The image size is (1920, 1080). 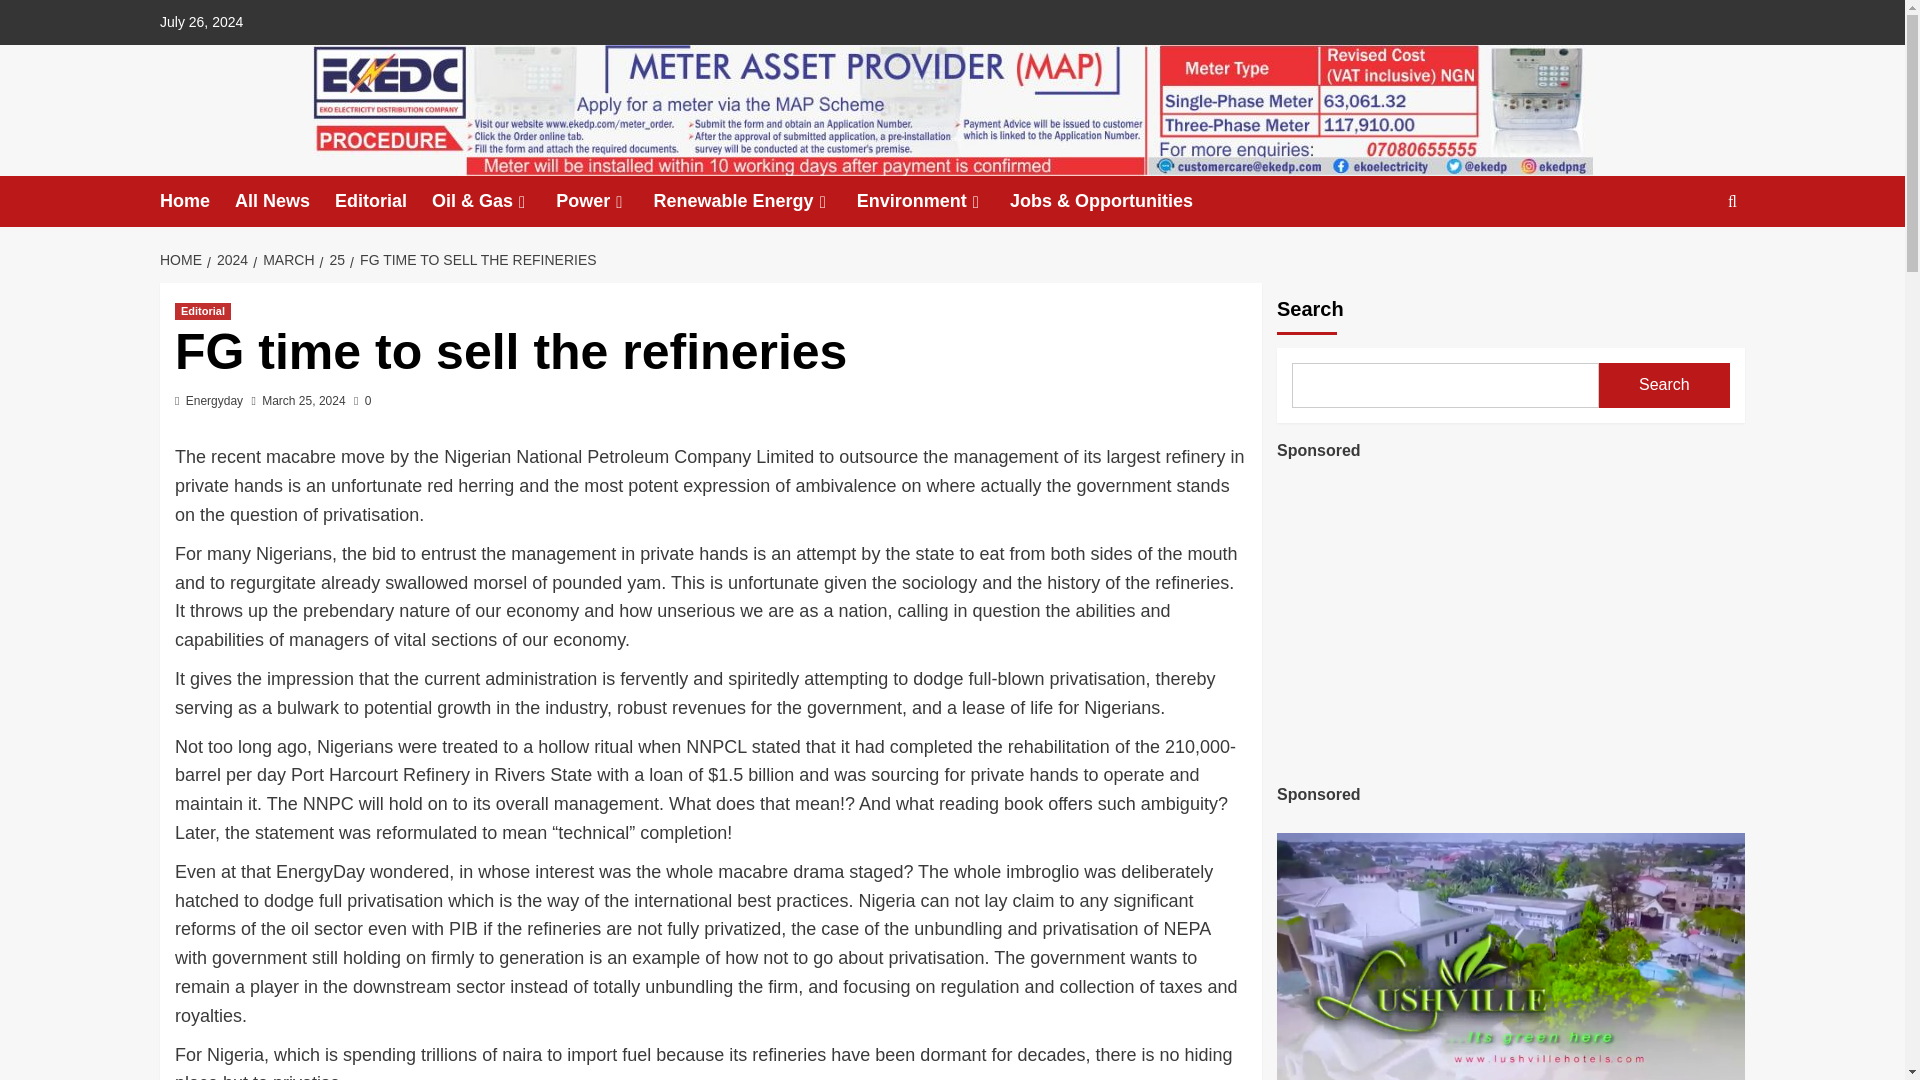 I want to click on Search, so click(x=1686, y=262).